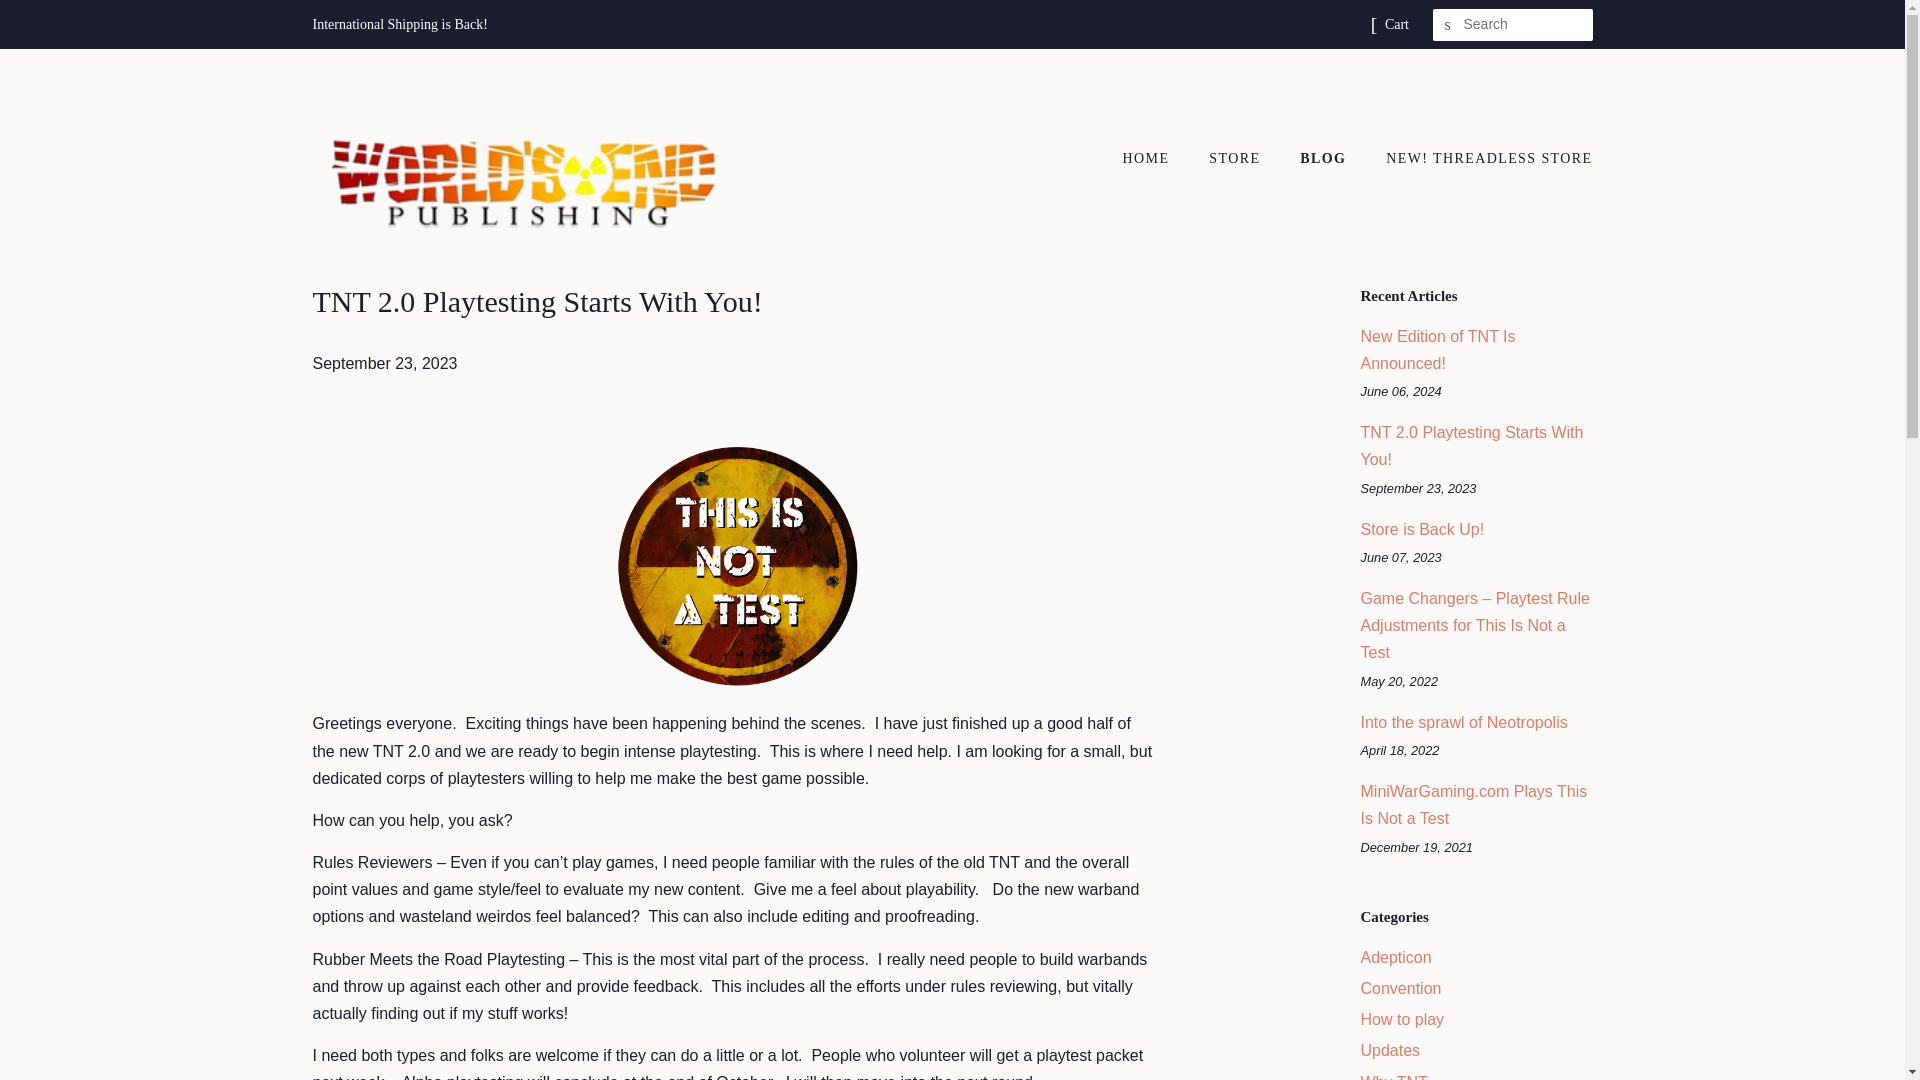 This screenshot has width=1920, height=1080. I want to click on Updates, so click(1390, 1050).